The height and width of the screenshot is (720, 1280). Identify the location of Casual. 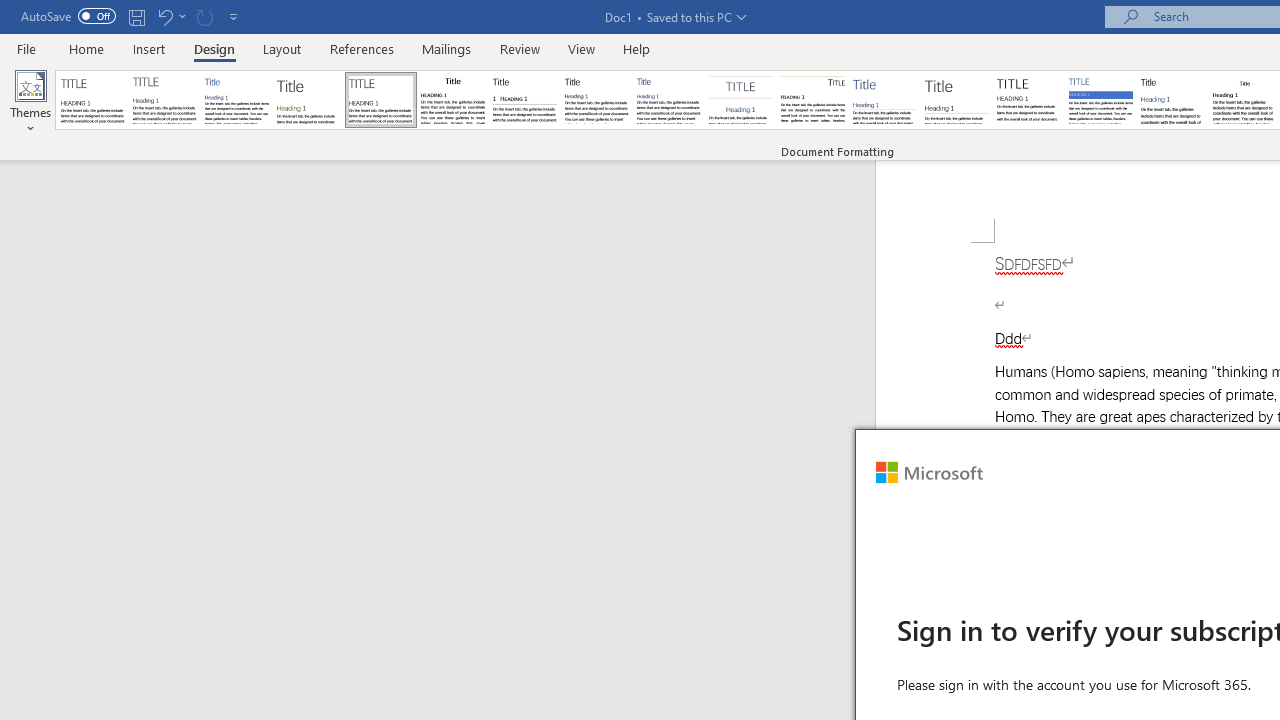
(669, 100).